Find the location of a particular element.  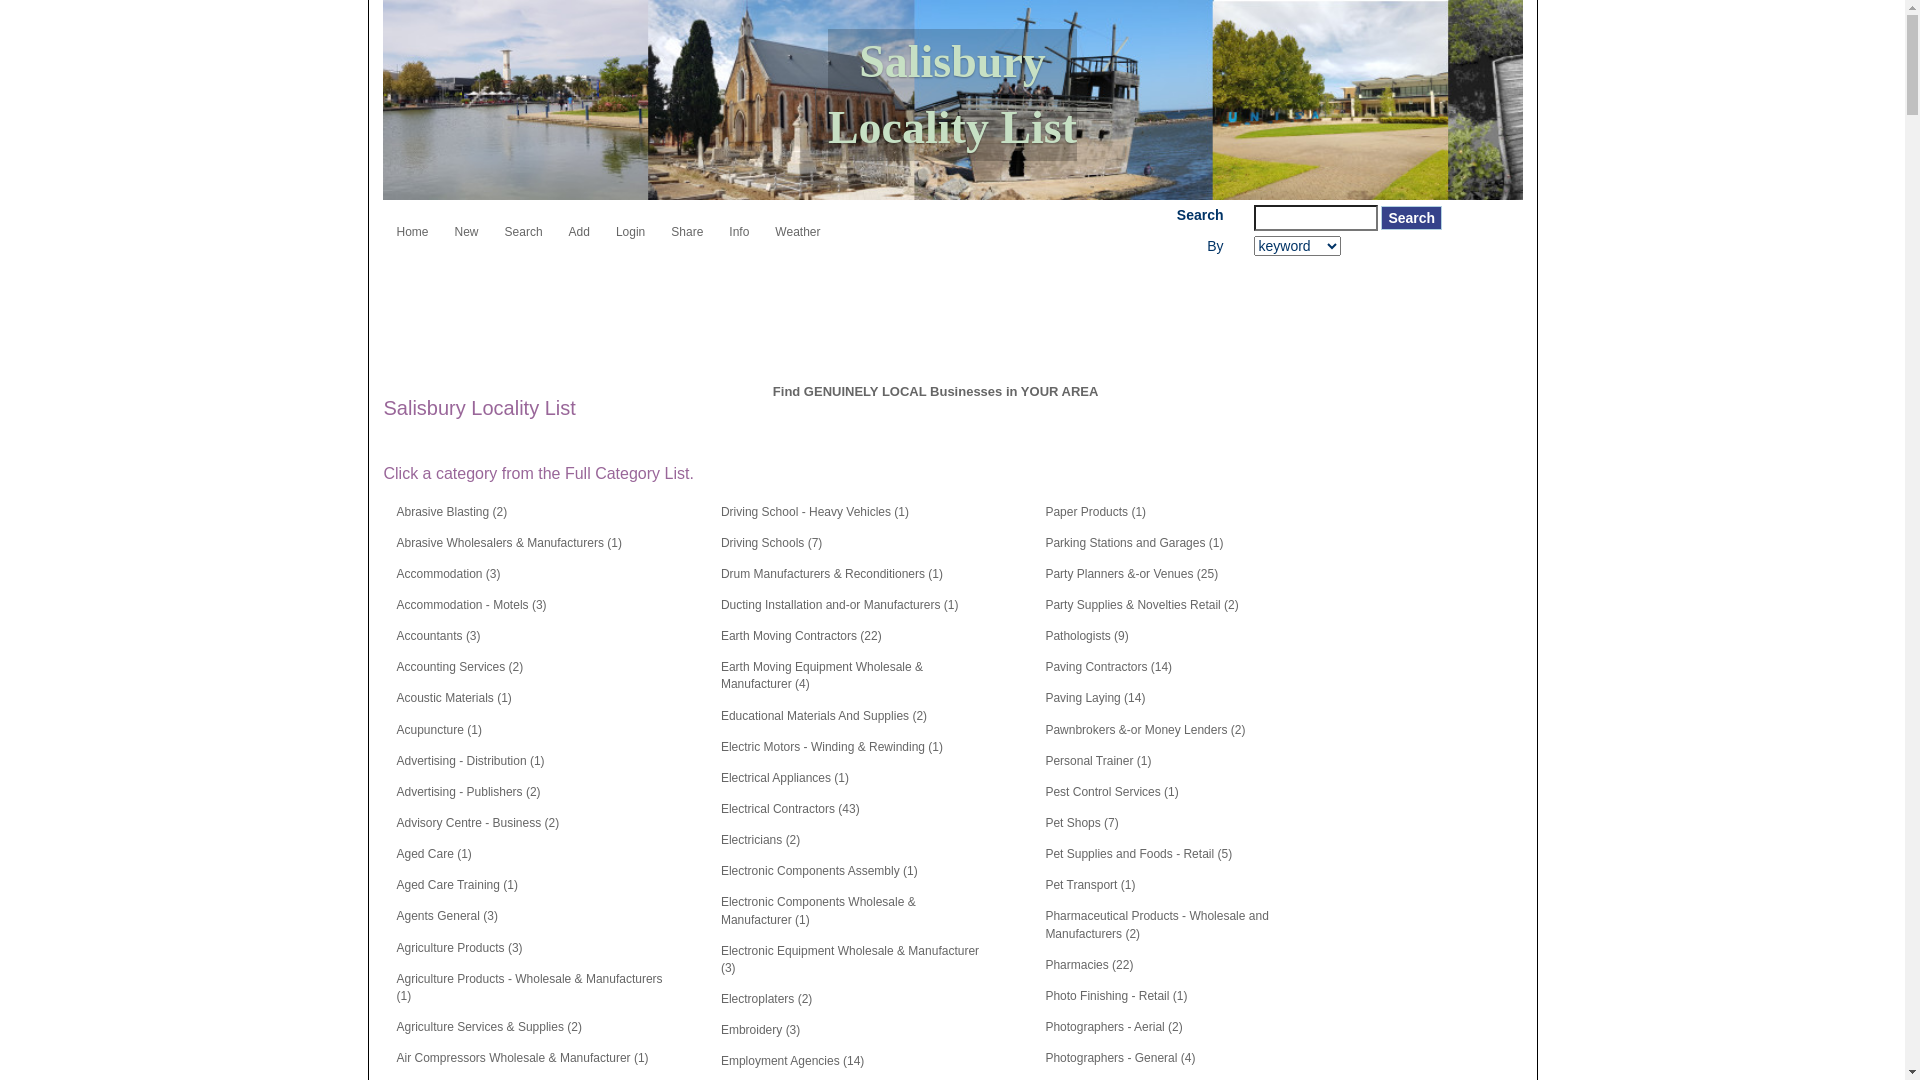

Electronic Components Assembly (1) is located at coordinates (820, 872).